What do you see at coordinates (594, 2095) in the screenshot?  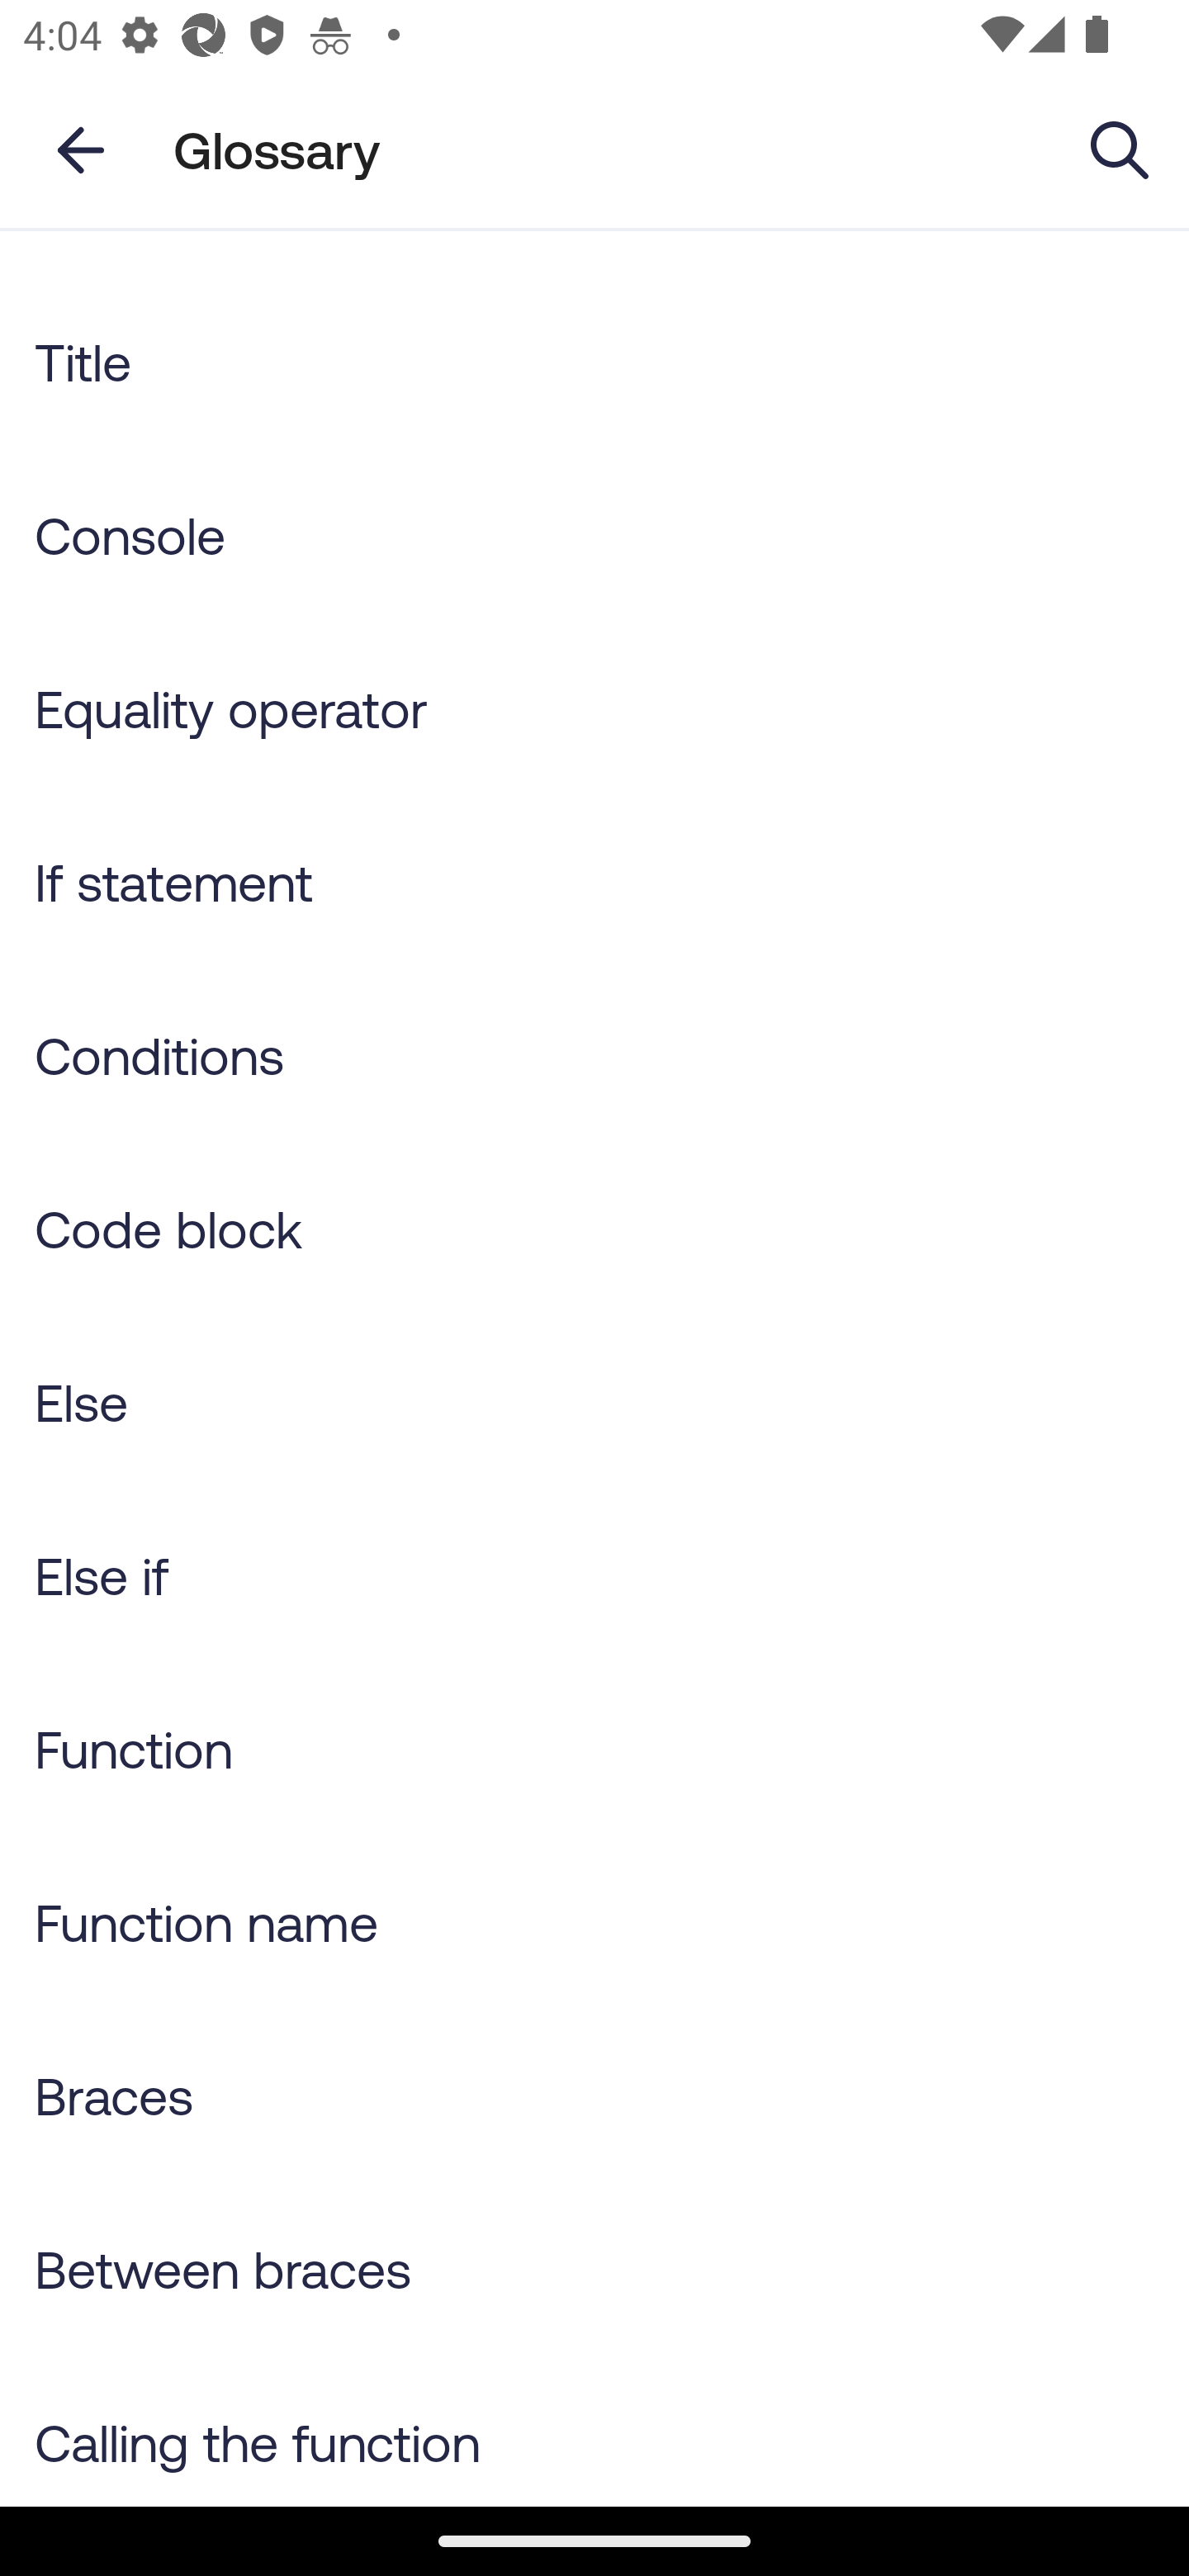 I see `Braces` at bounding box center [594, 2095].